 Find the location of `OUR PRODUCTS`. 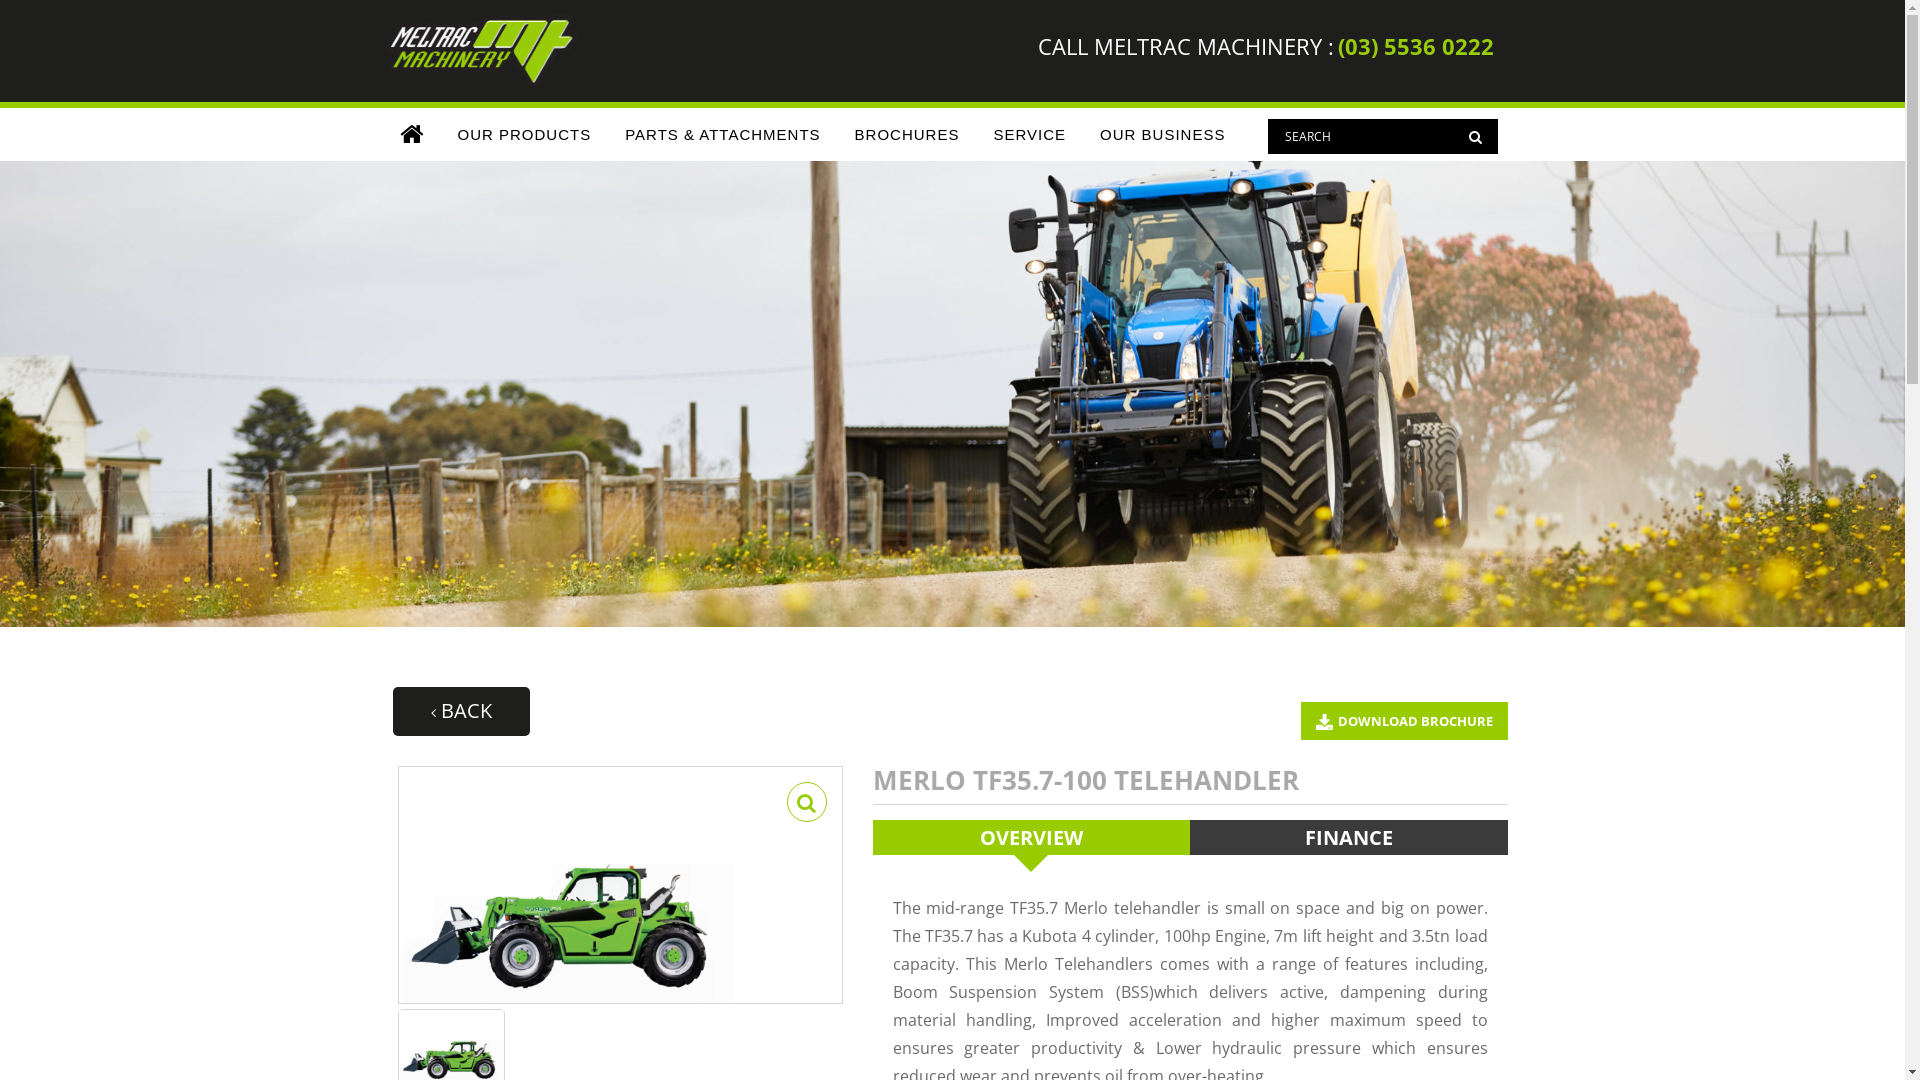

OUR PRODUCTS is located at coordinates (524, 134).